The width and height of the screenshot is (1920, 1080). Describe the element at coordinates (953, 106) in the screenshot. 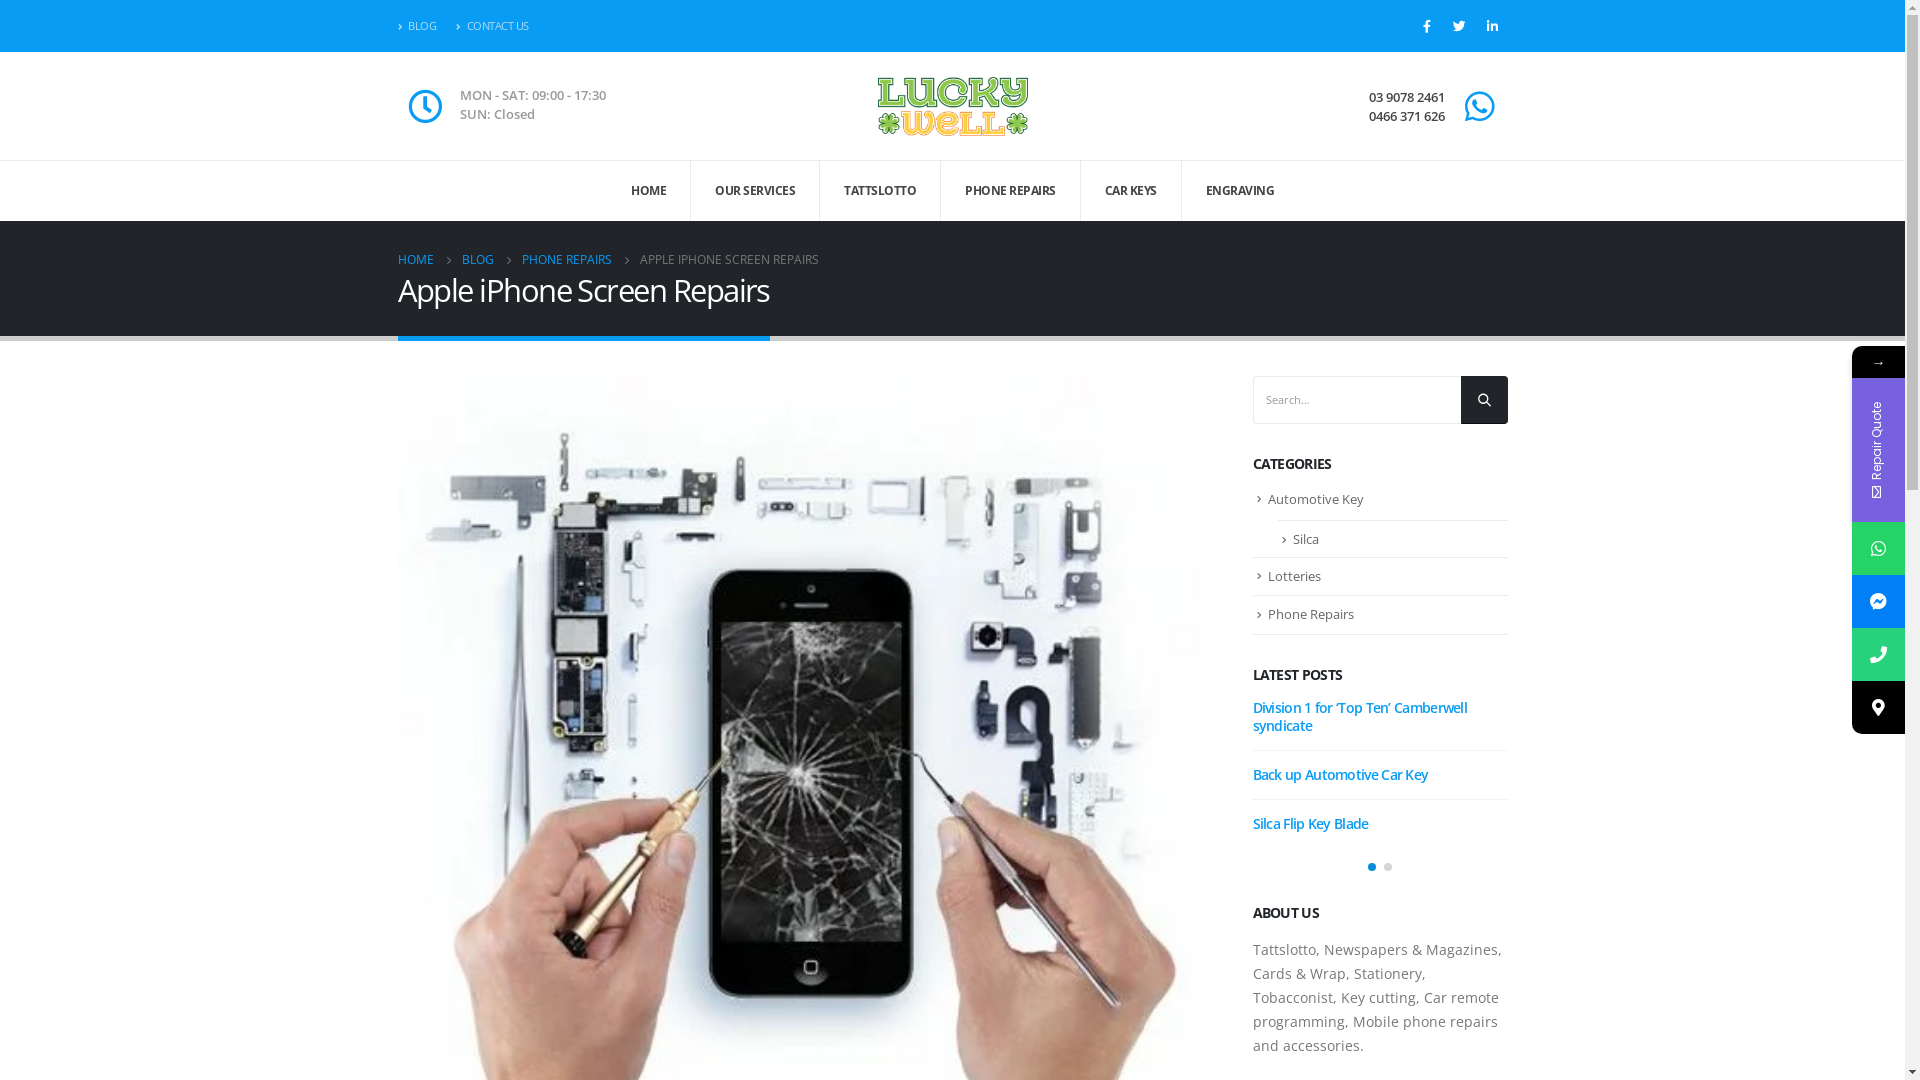

I see `Lucky Well - 34 Division 1 Winners` at that location.